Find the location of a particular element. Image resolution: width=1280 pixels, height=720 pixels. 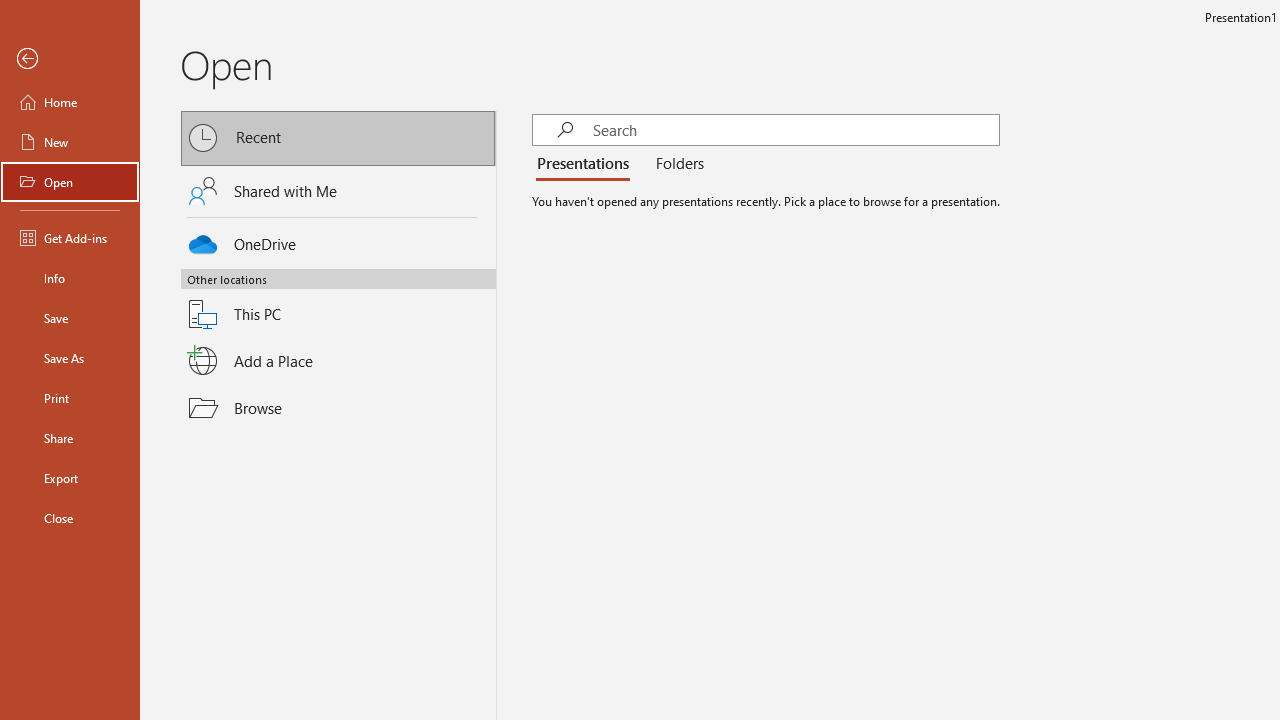

This PC is located at coordinates (338, 302).